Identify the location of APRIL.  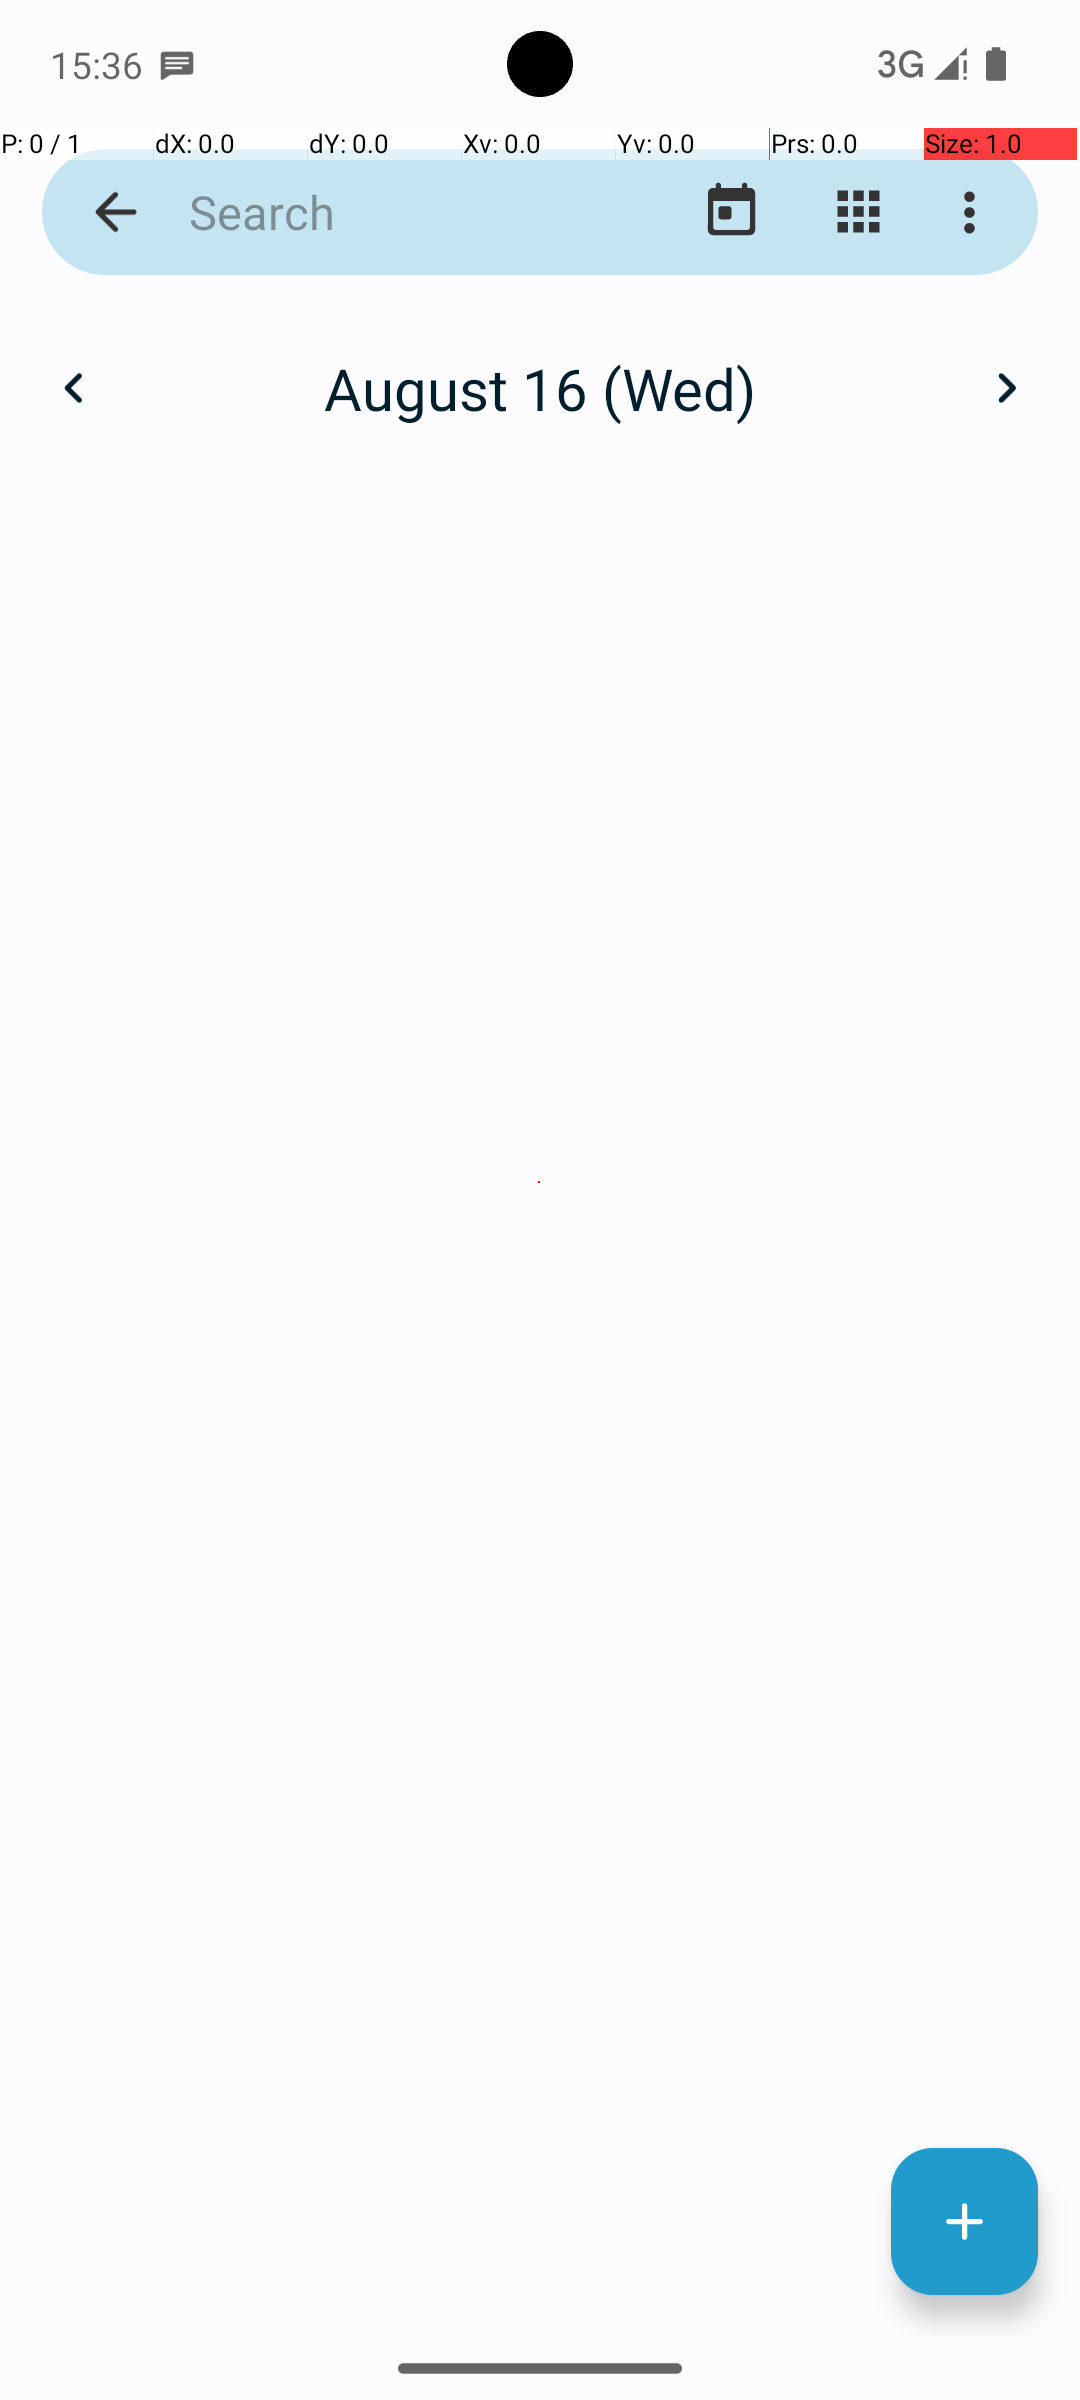
(189, 951).